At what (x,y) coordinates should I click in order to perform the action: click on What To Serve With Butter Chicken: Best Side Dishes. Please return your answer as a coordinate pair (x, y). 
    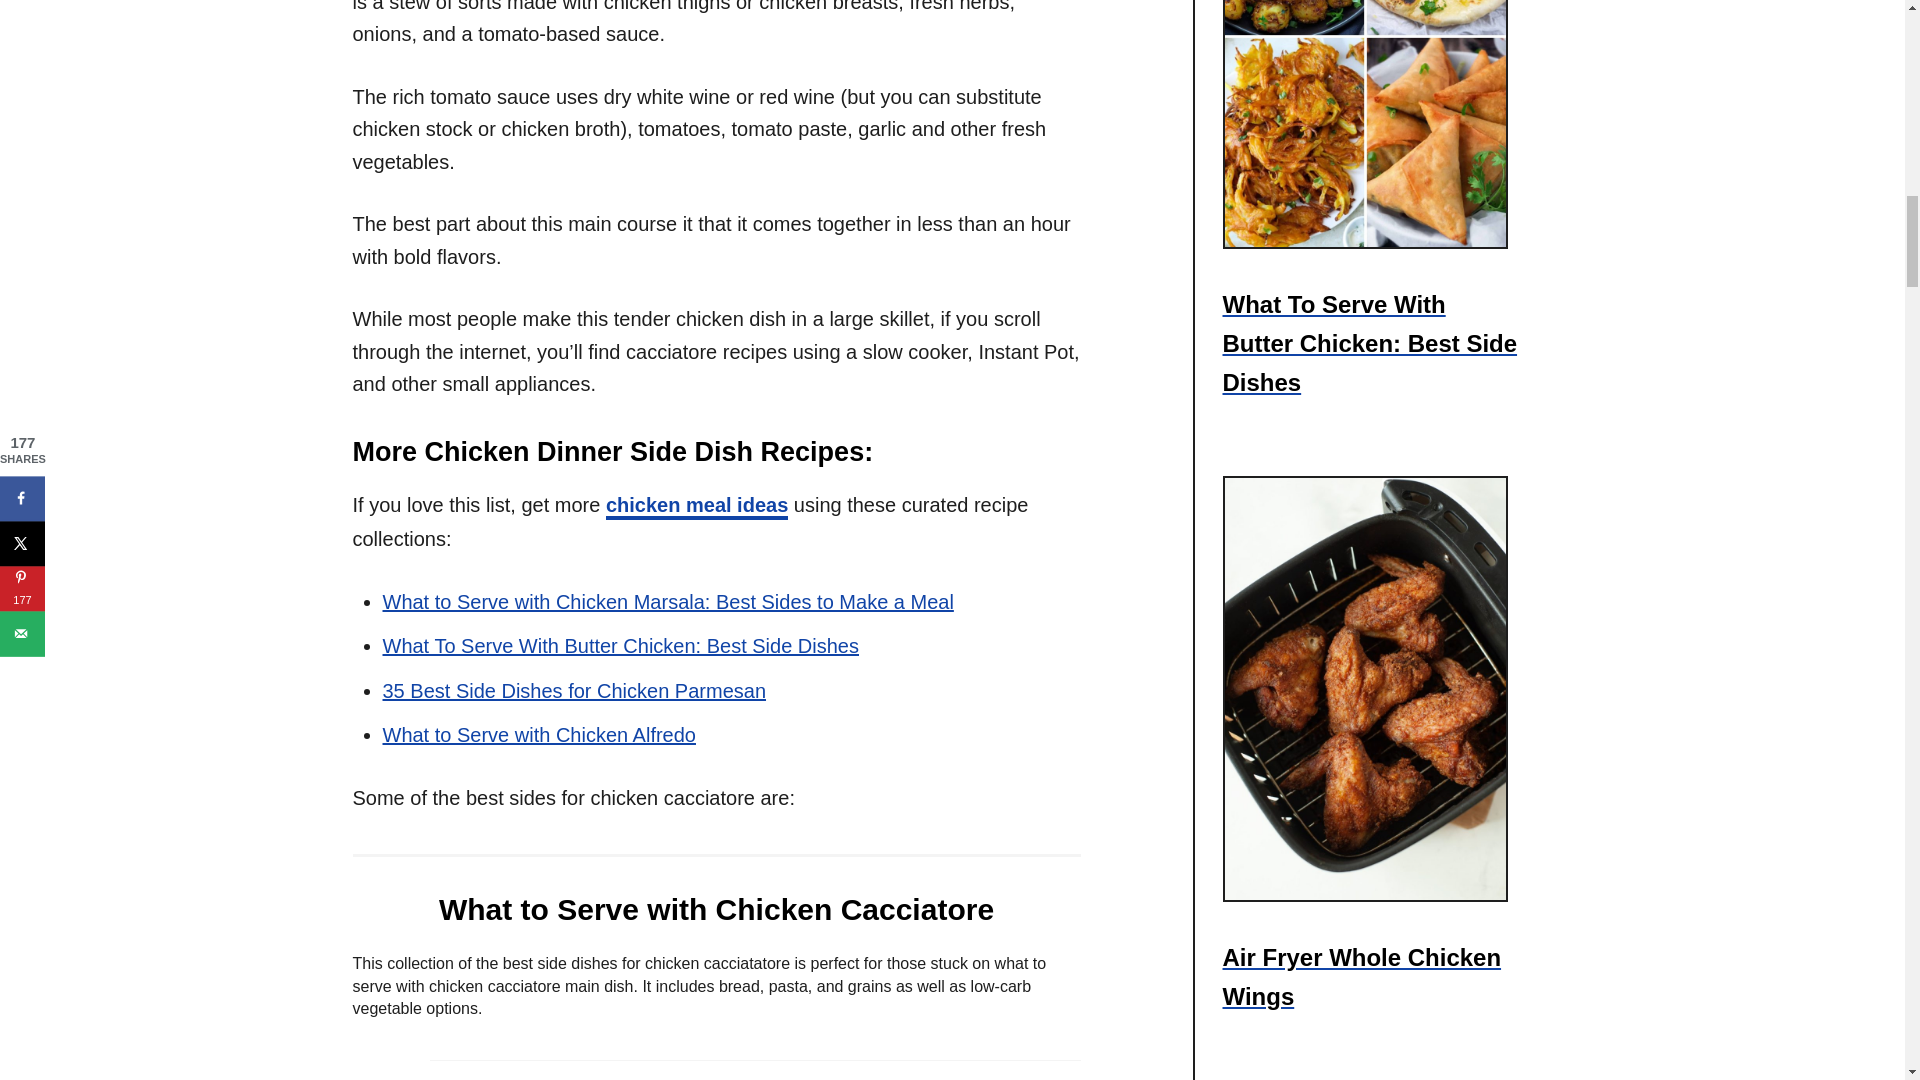
    Looking at the image, I should click on (1372, 343).